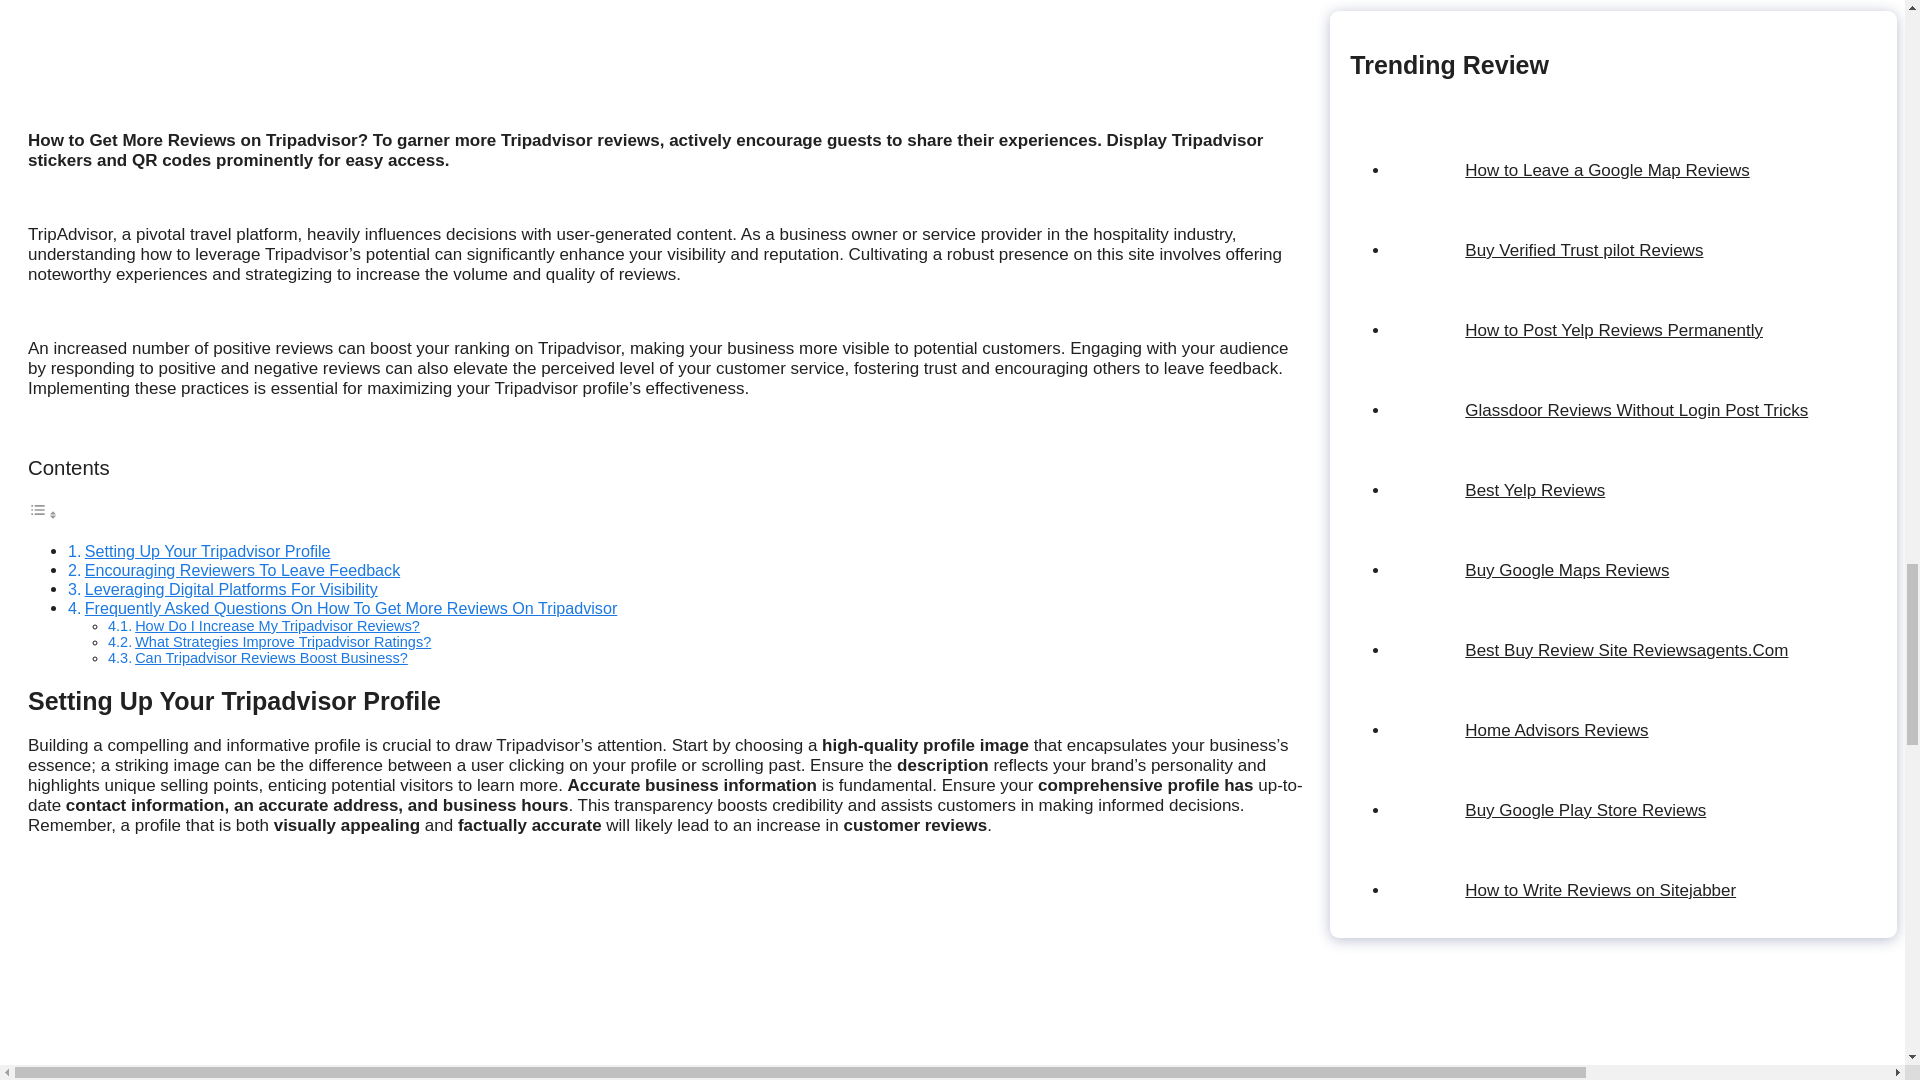 The image size is (1920, 1080). Describe the element at coordinates (207, 551) in the screenshot. I see `Setting Up Your Tripadvisor Profile` at that location.